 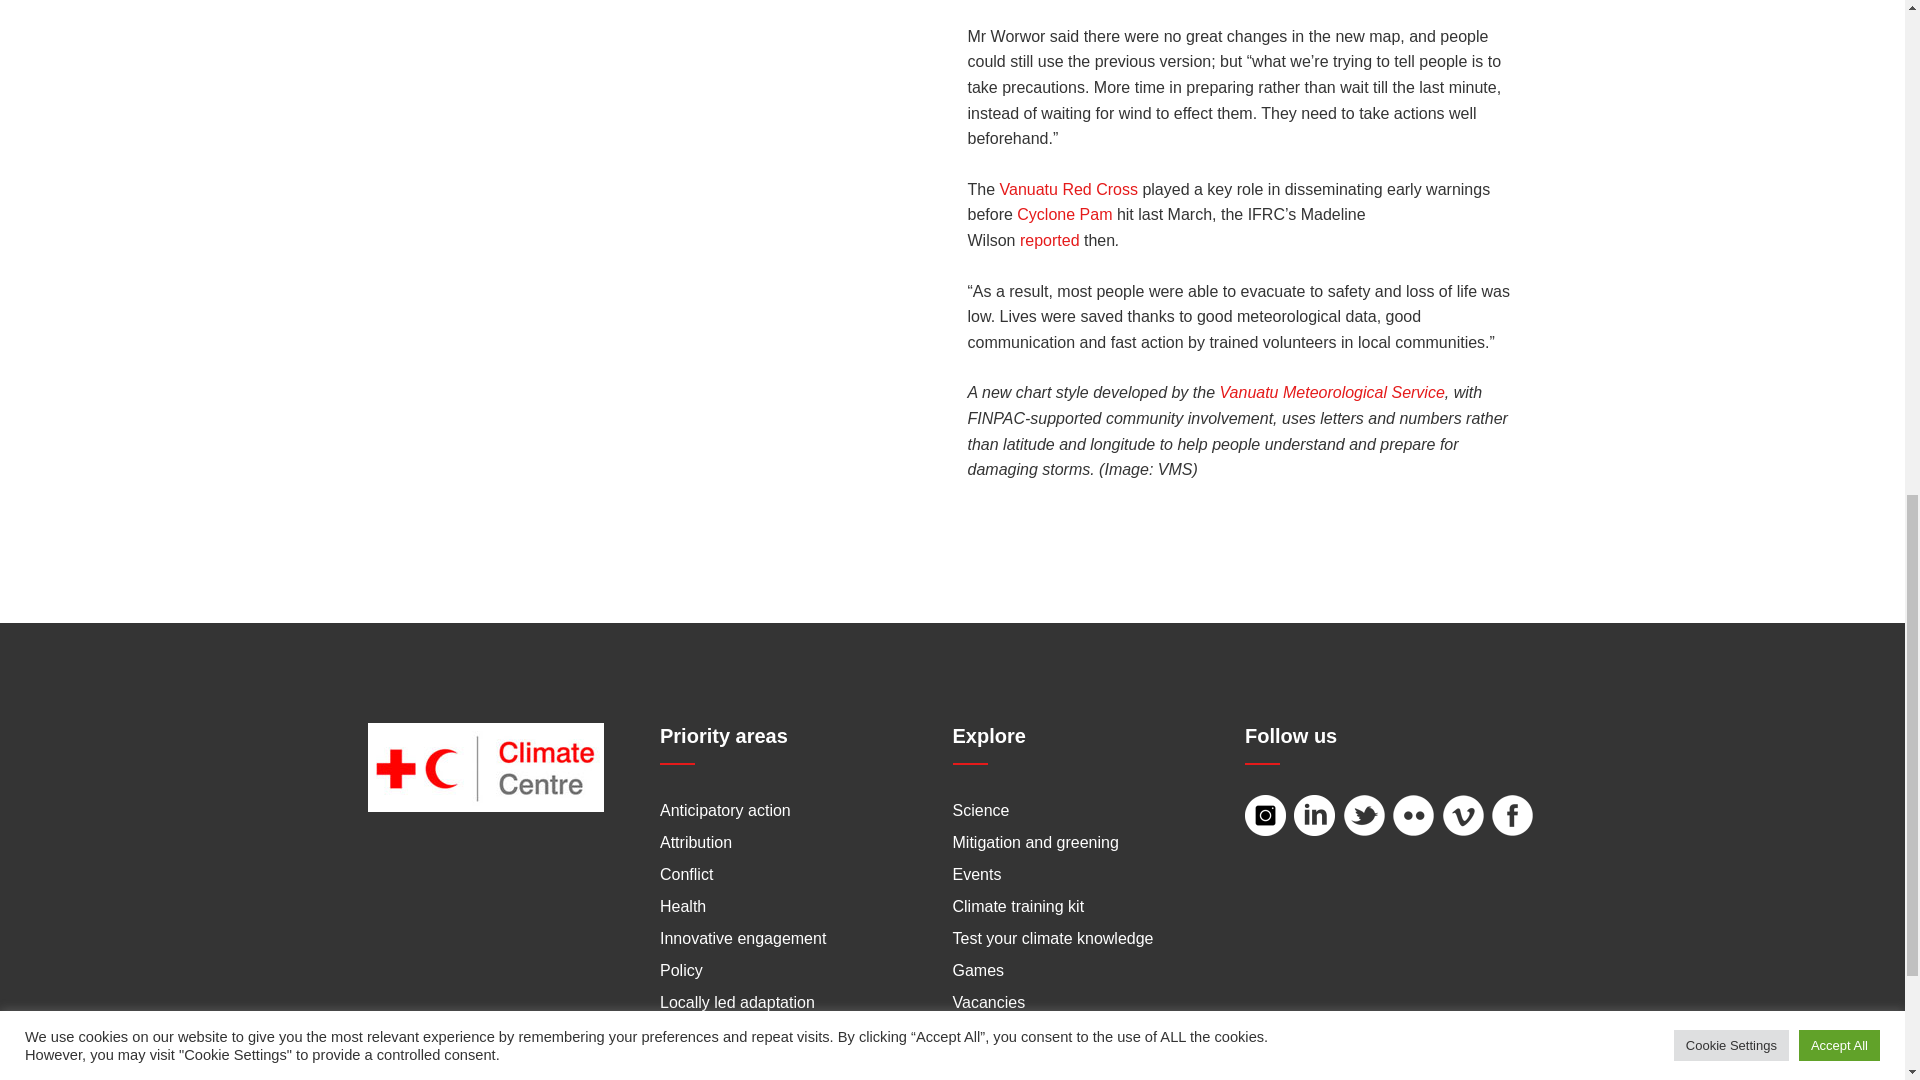 What do you see at coordinates (980, 810) in the screenshot?
I see `Science` at bounding box center [980, 810].